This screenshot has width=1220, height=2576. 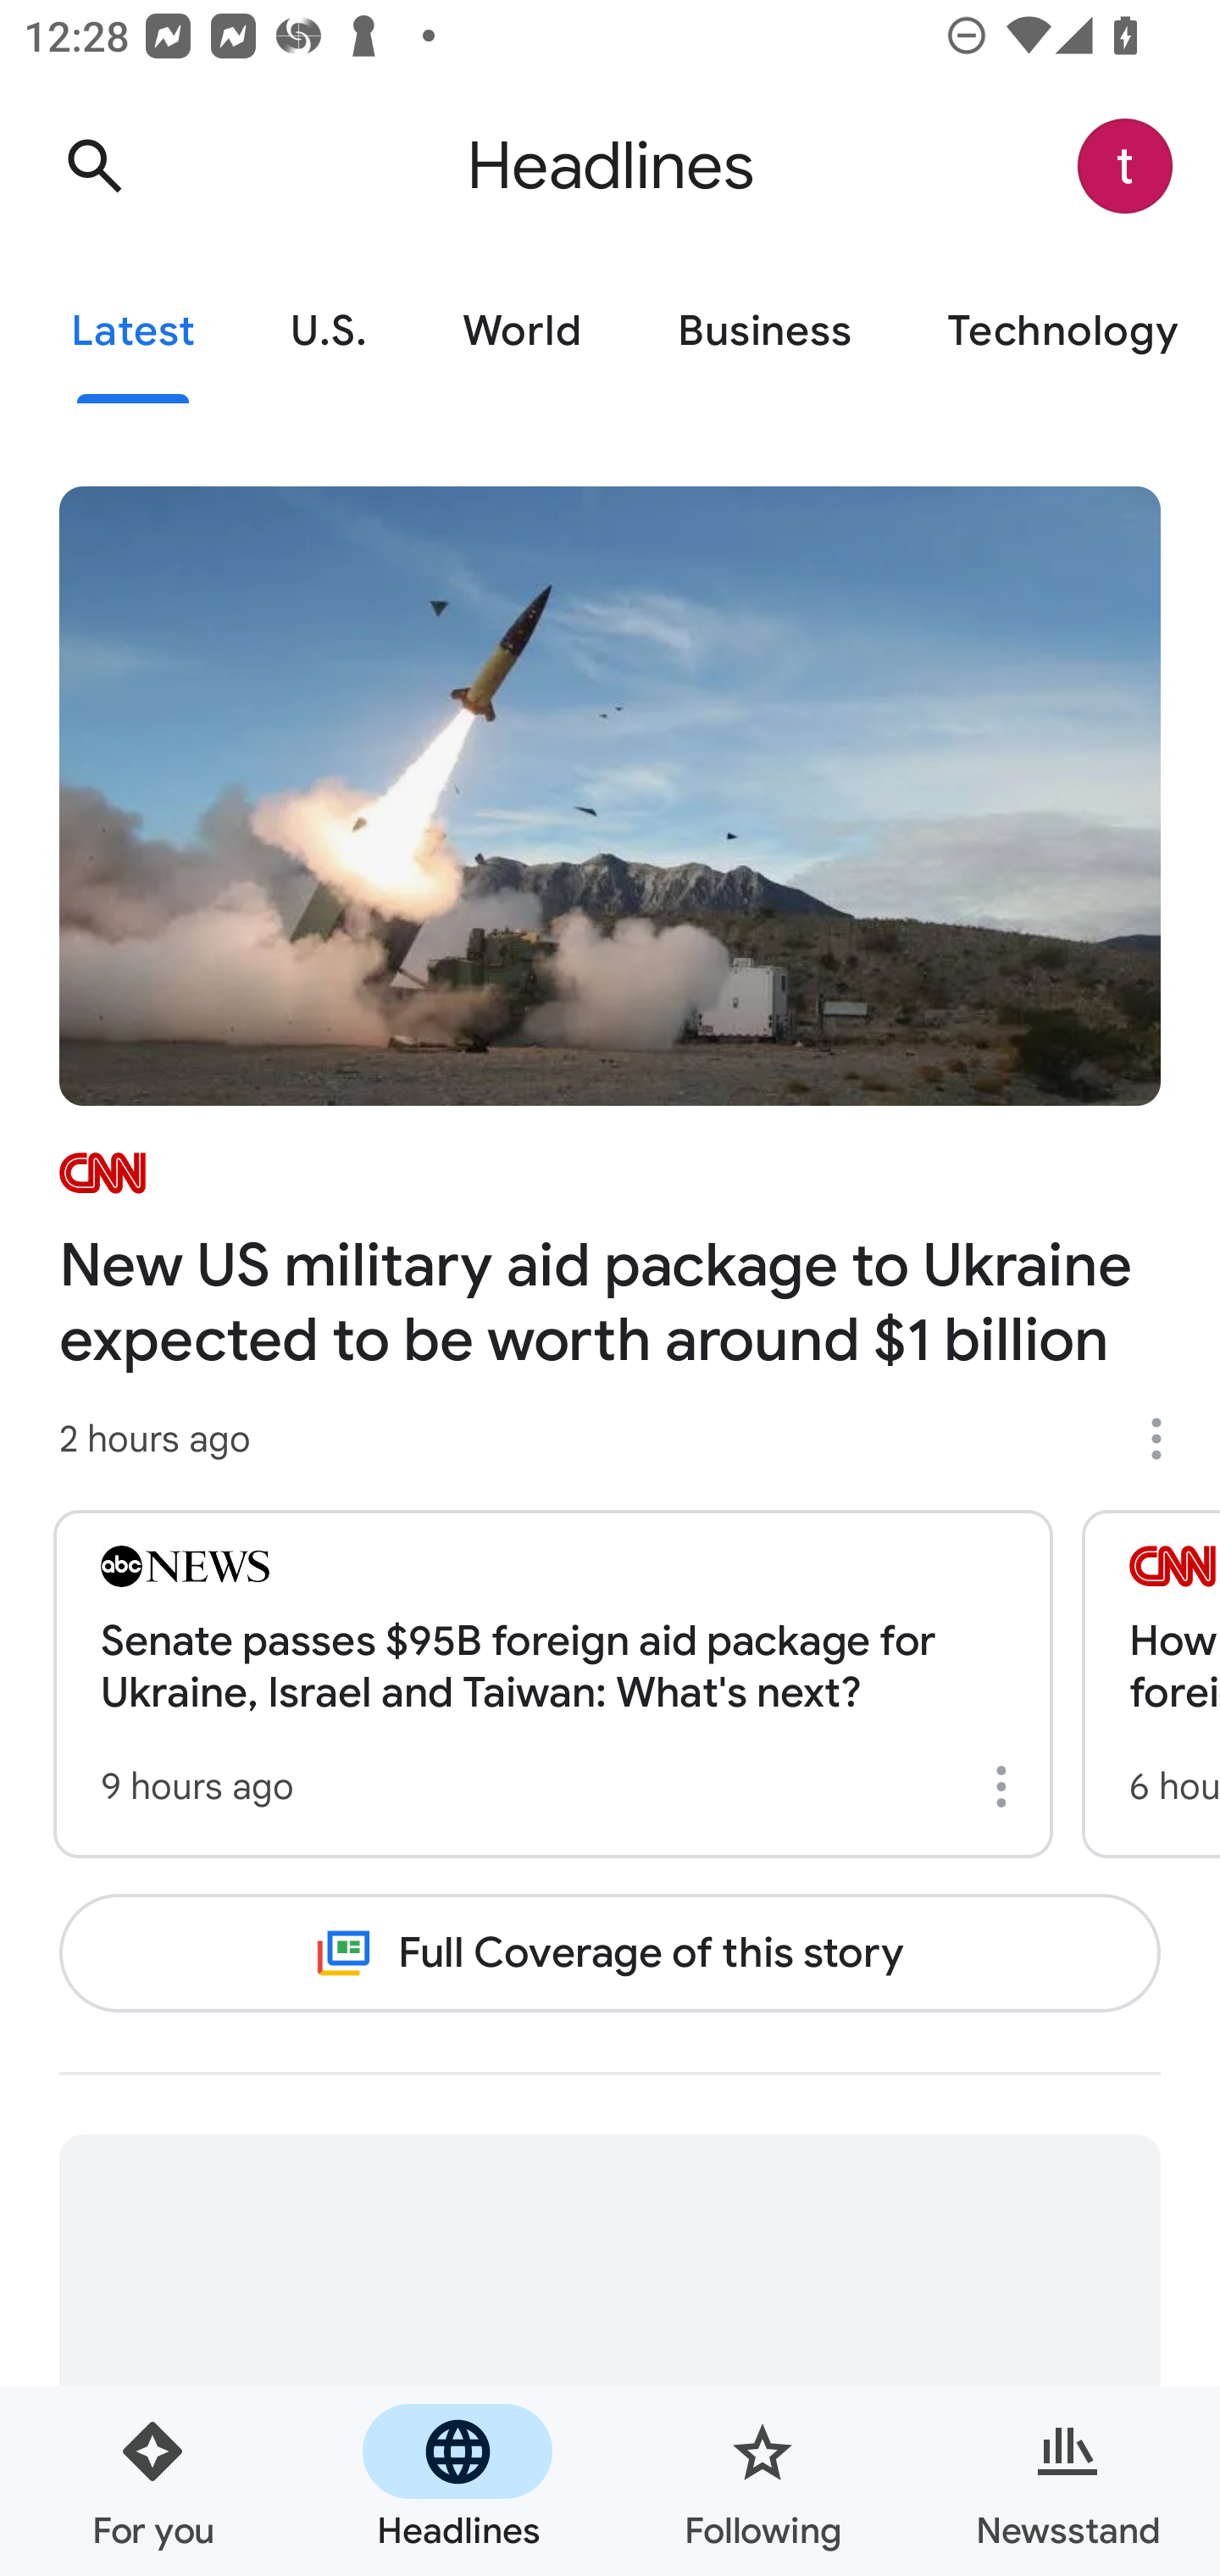 What do you see at coordinates (94, 166) in the screenshot?
I see `Search` at bounding box center [94, 166].